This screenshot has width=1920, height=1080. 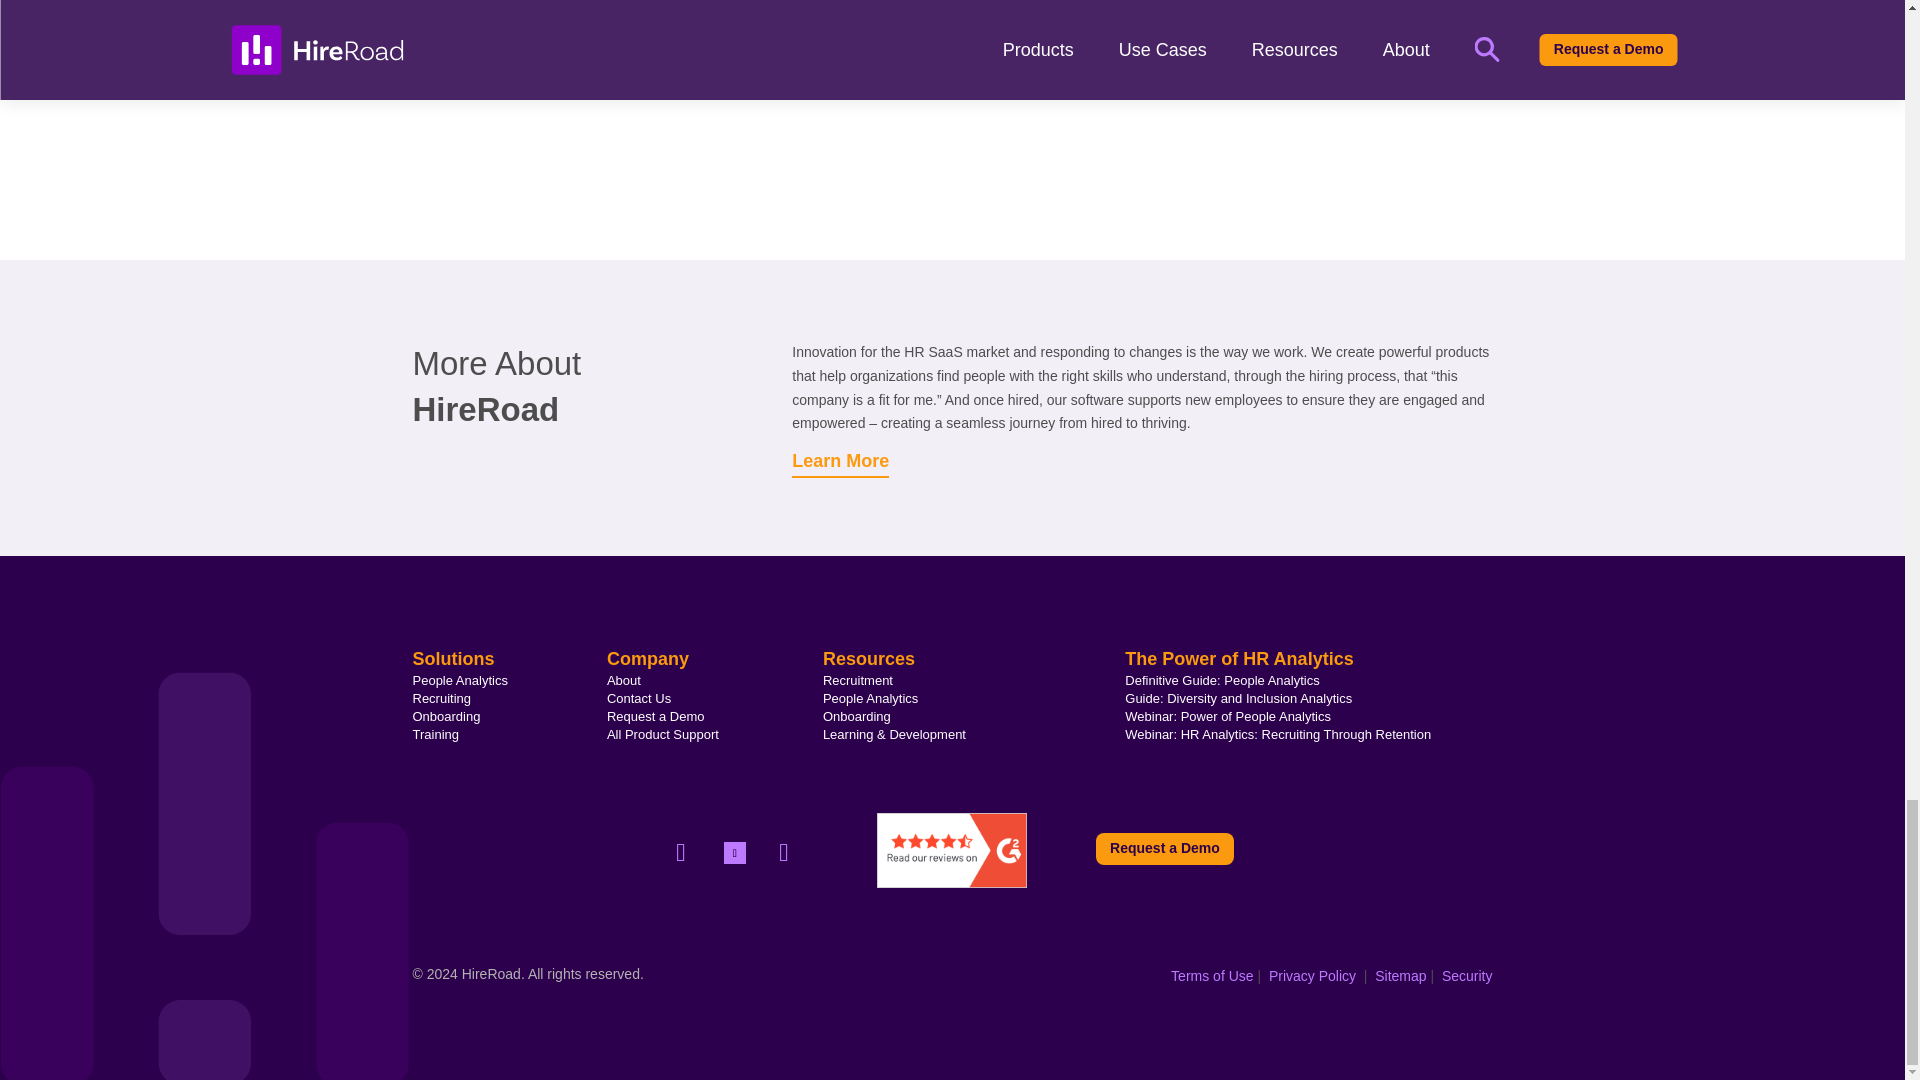 I want to click on Onboarding, so click(x=446, y=716).